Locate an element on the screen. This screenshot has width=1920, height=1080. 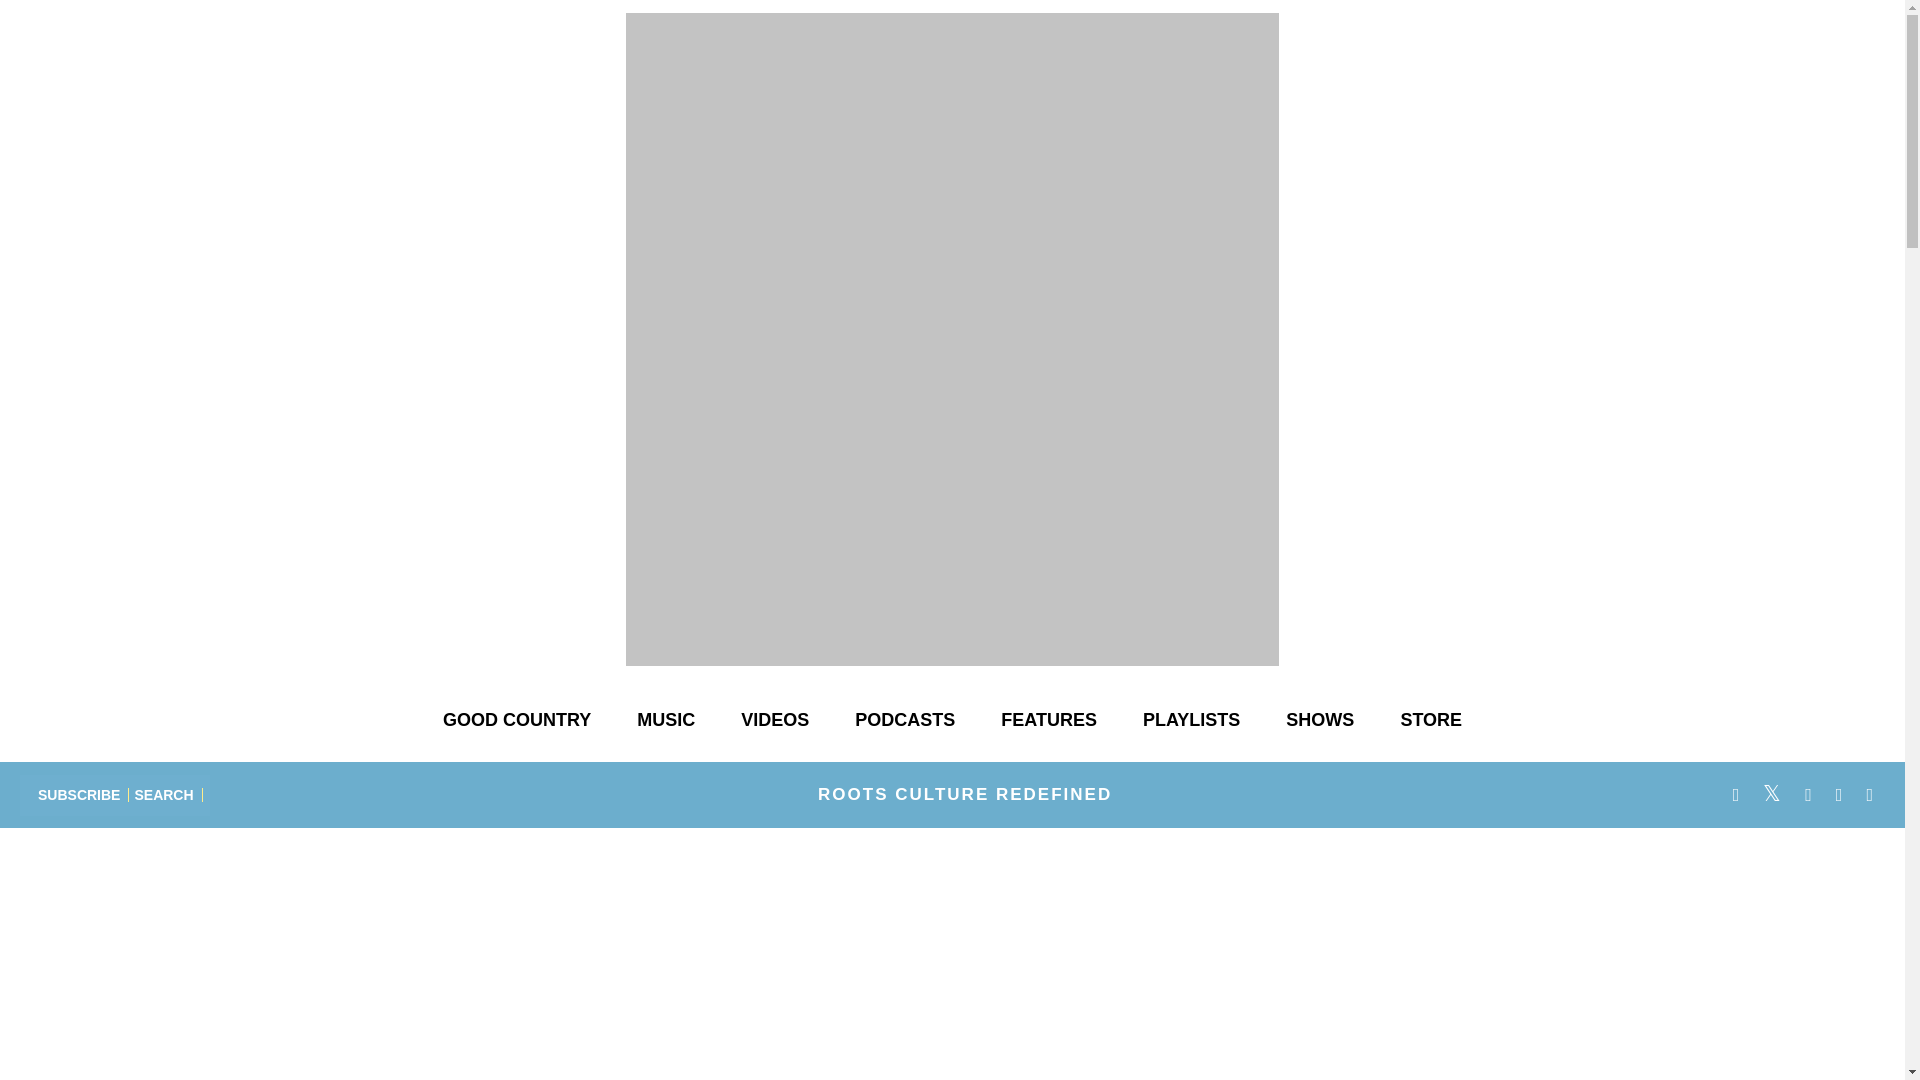
GOOD COUNTRY is located at coordinates (516, 720).